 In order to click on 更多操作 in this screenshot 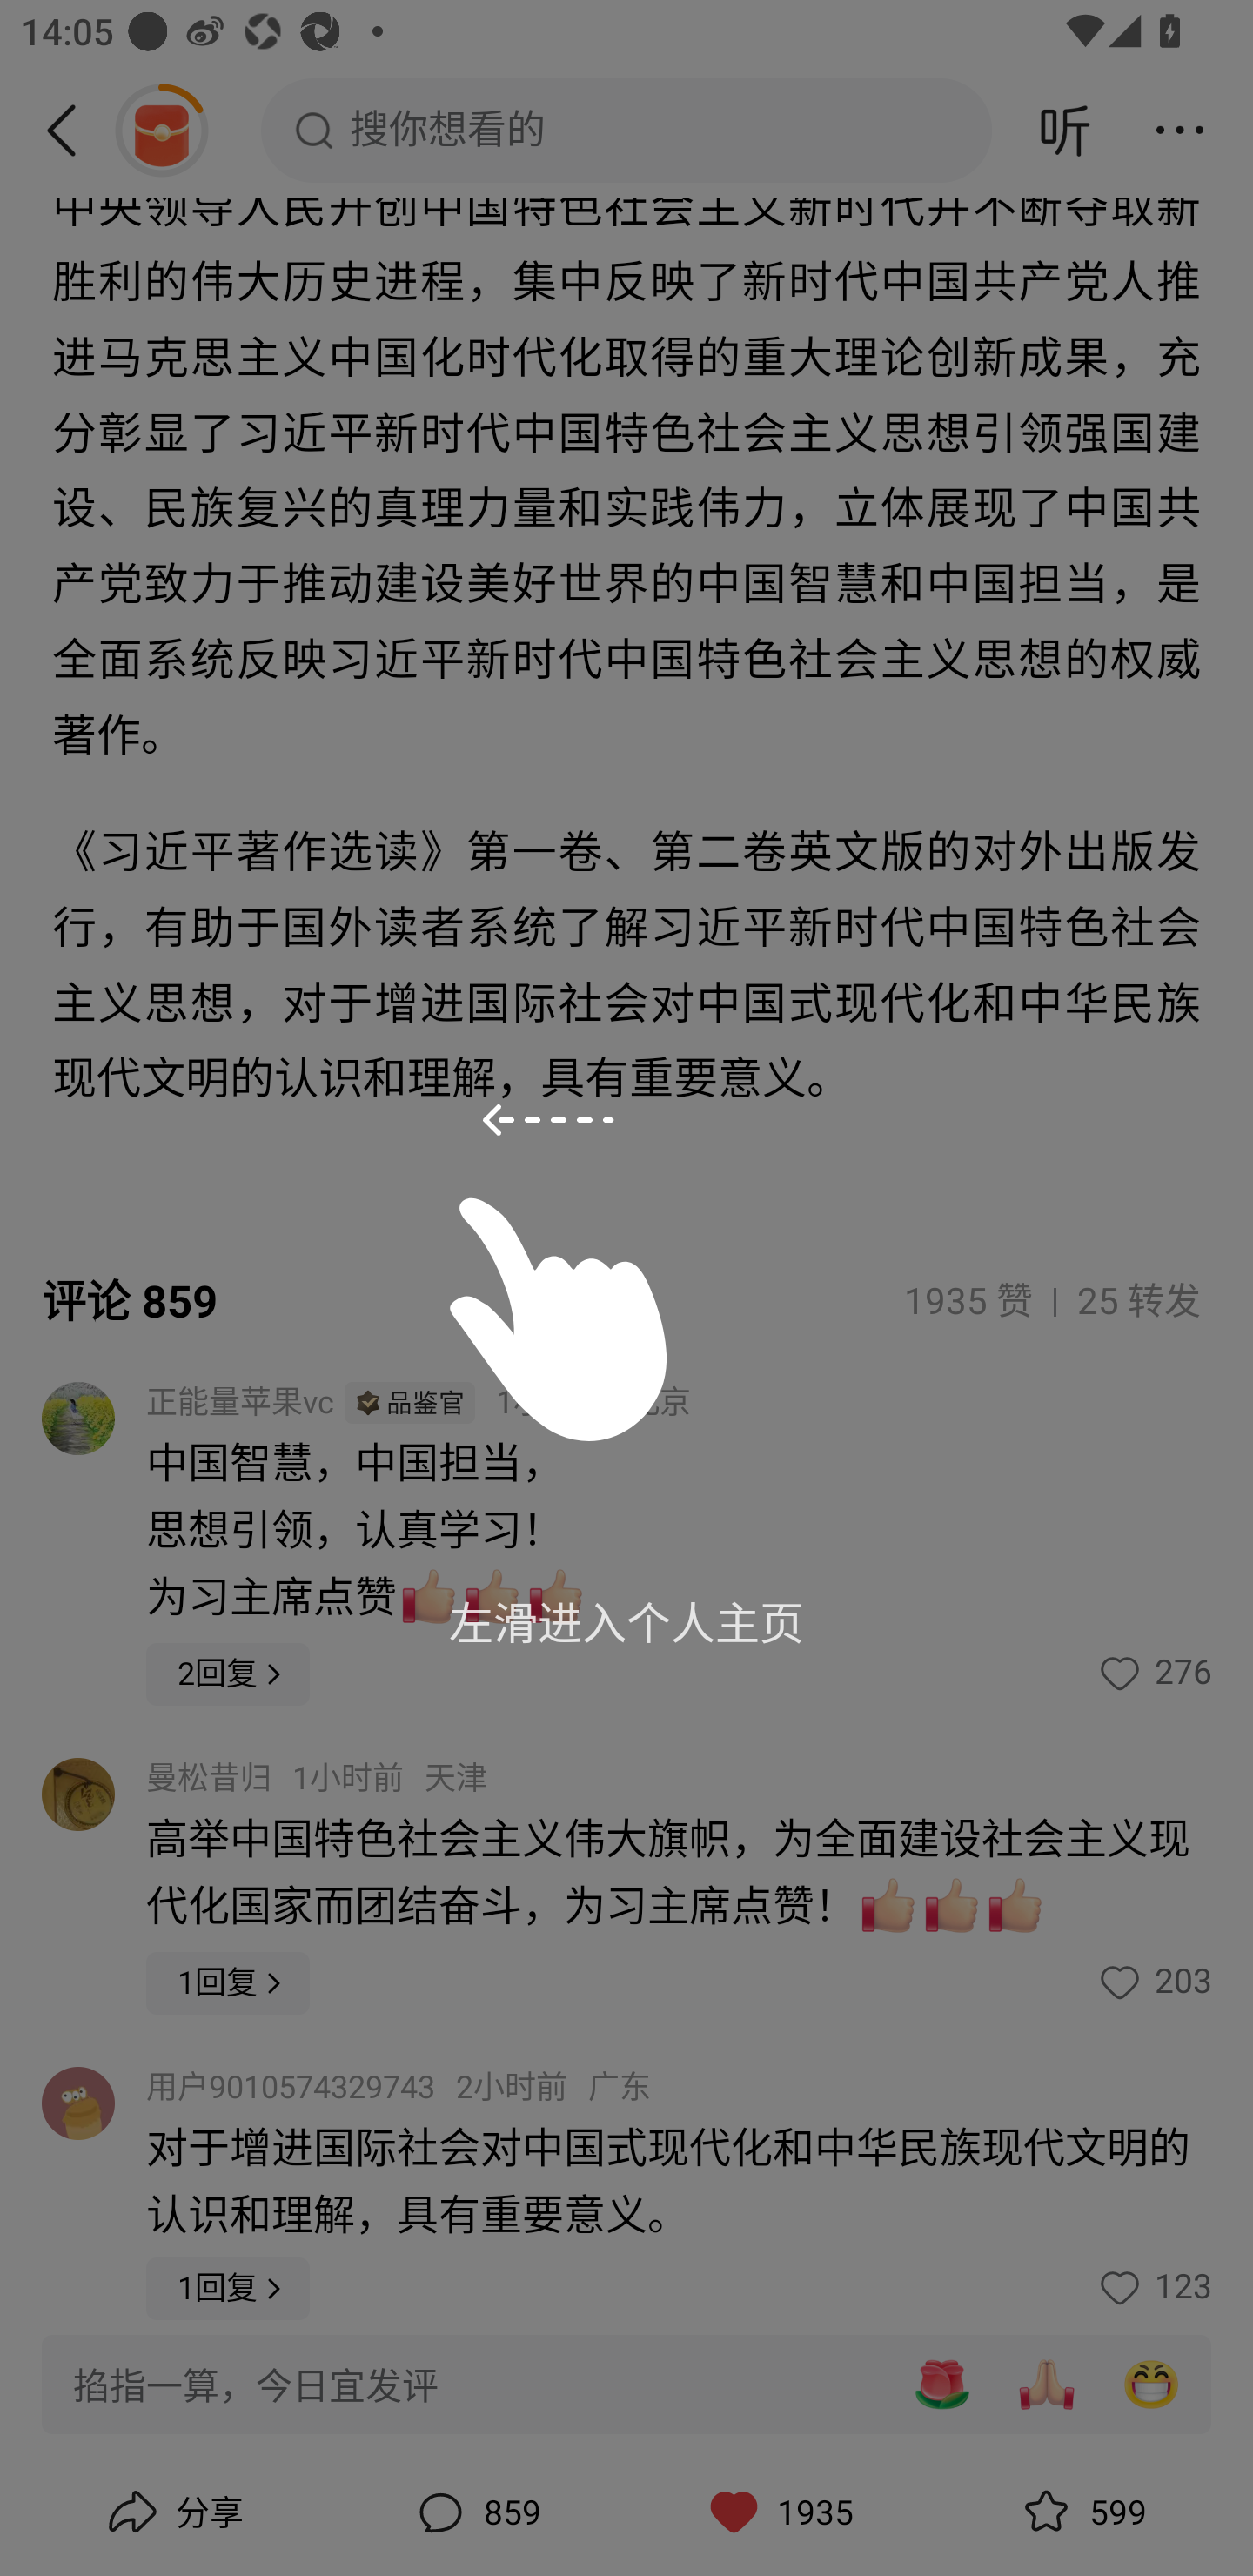, I will do `click(1180, 130)`.